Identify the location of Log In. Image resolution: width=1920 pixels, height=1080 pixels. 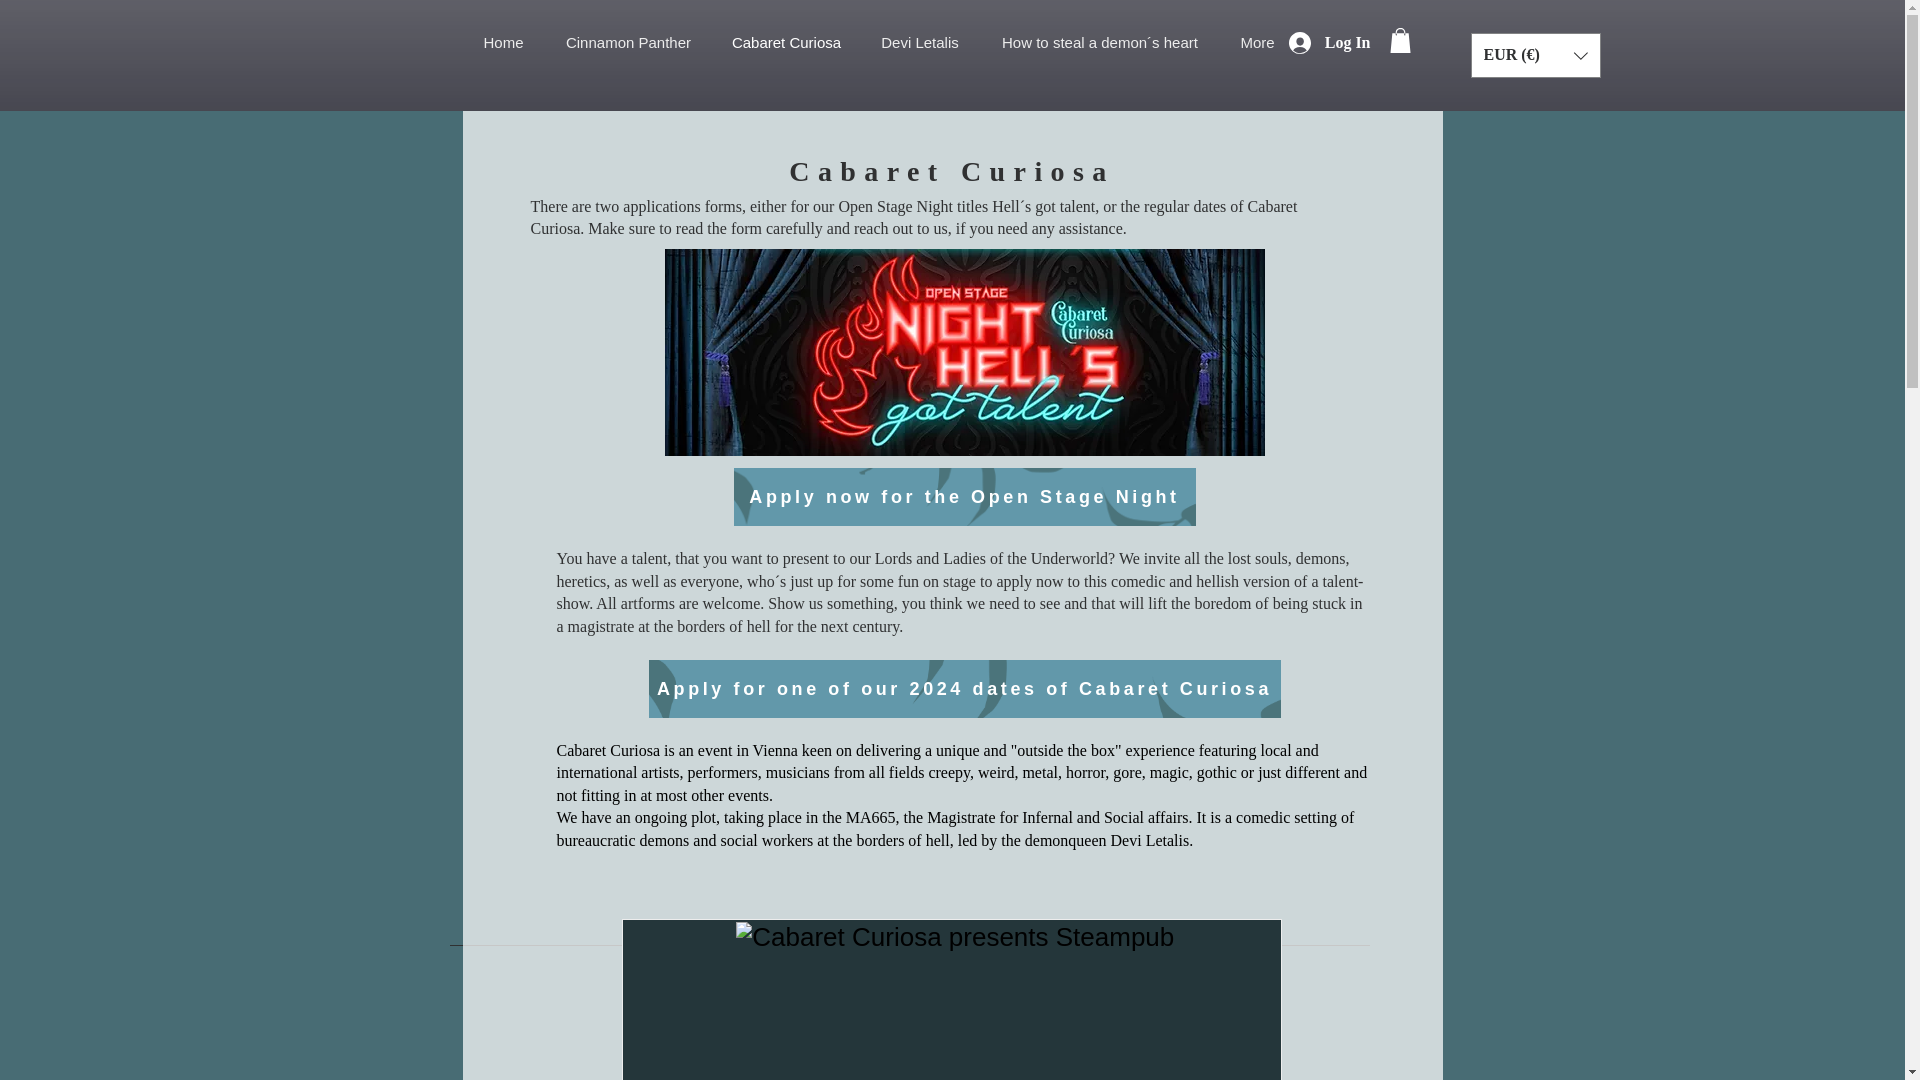
(1329, 42).